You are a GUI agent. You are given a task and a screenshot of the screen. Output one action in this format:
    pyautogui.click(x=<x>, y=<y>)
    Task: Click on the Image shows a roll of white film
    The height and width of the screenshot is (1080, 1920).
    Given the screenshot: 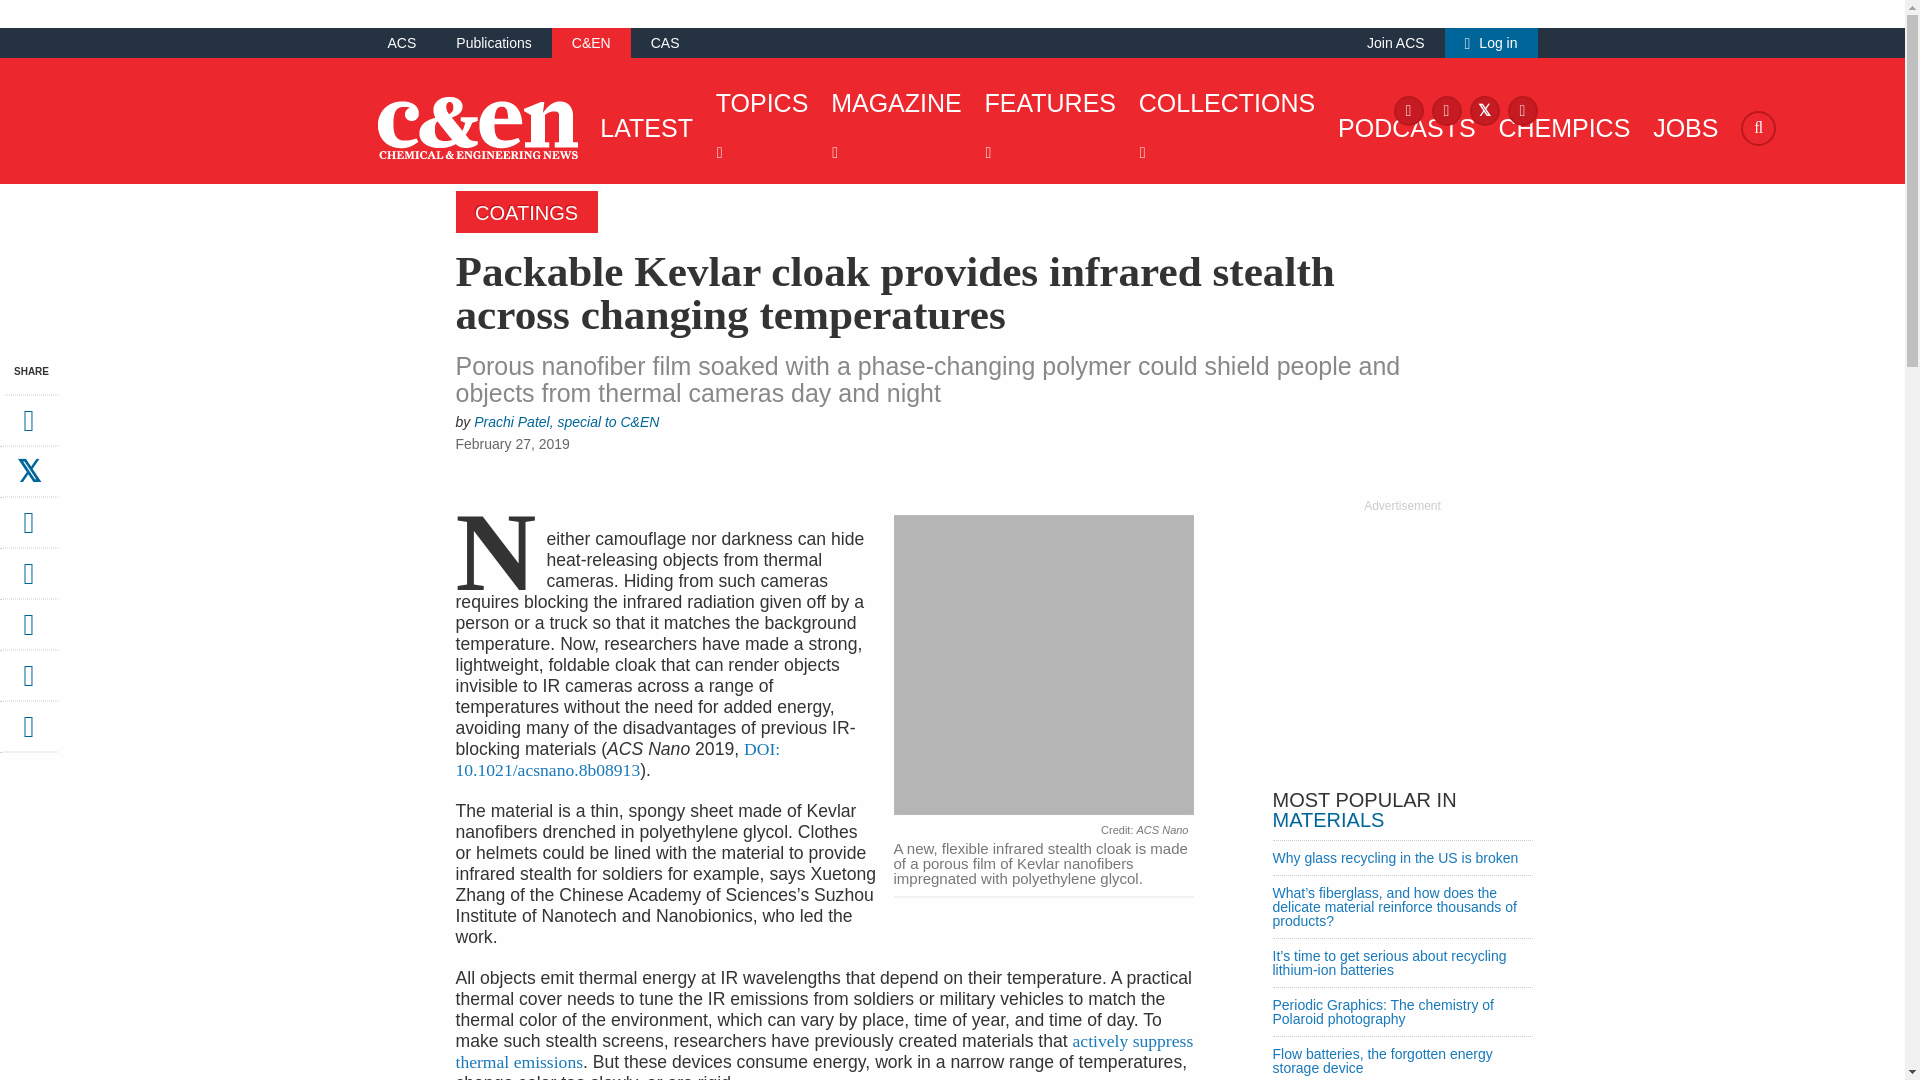 What is the action you would take?
    pyautogui.click(x=1044, y=667)
    